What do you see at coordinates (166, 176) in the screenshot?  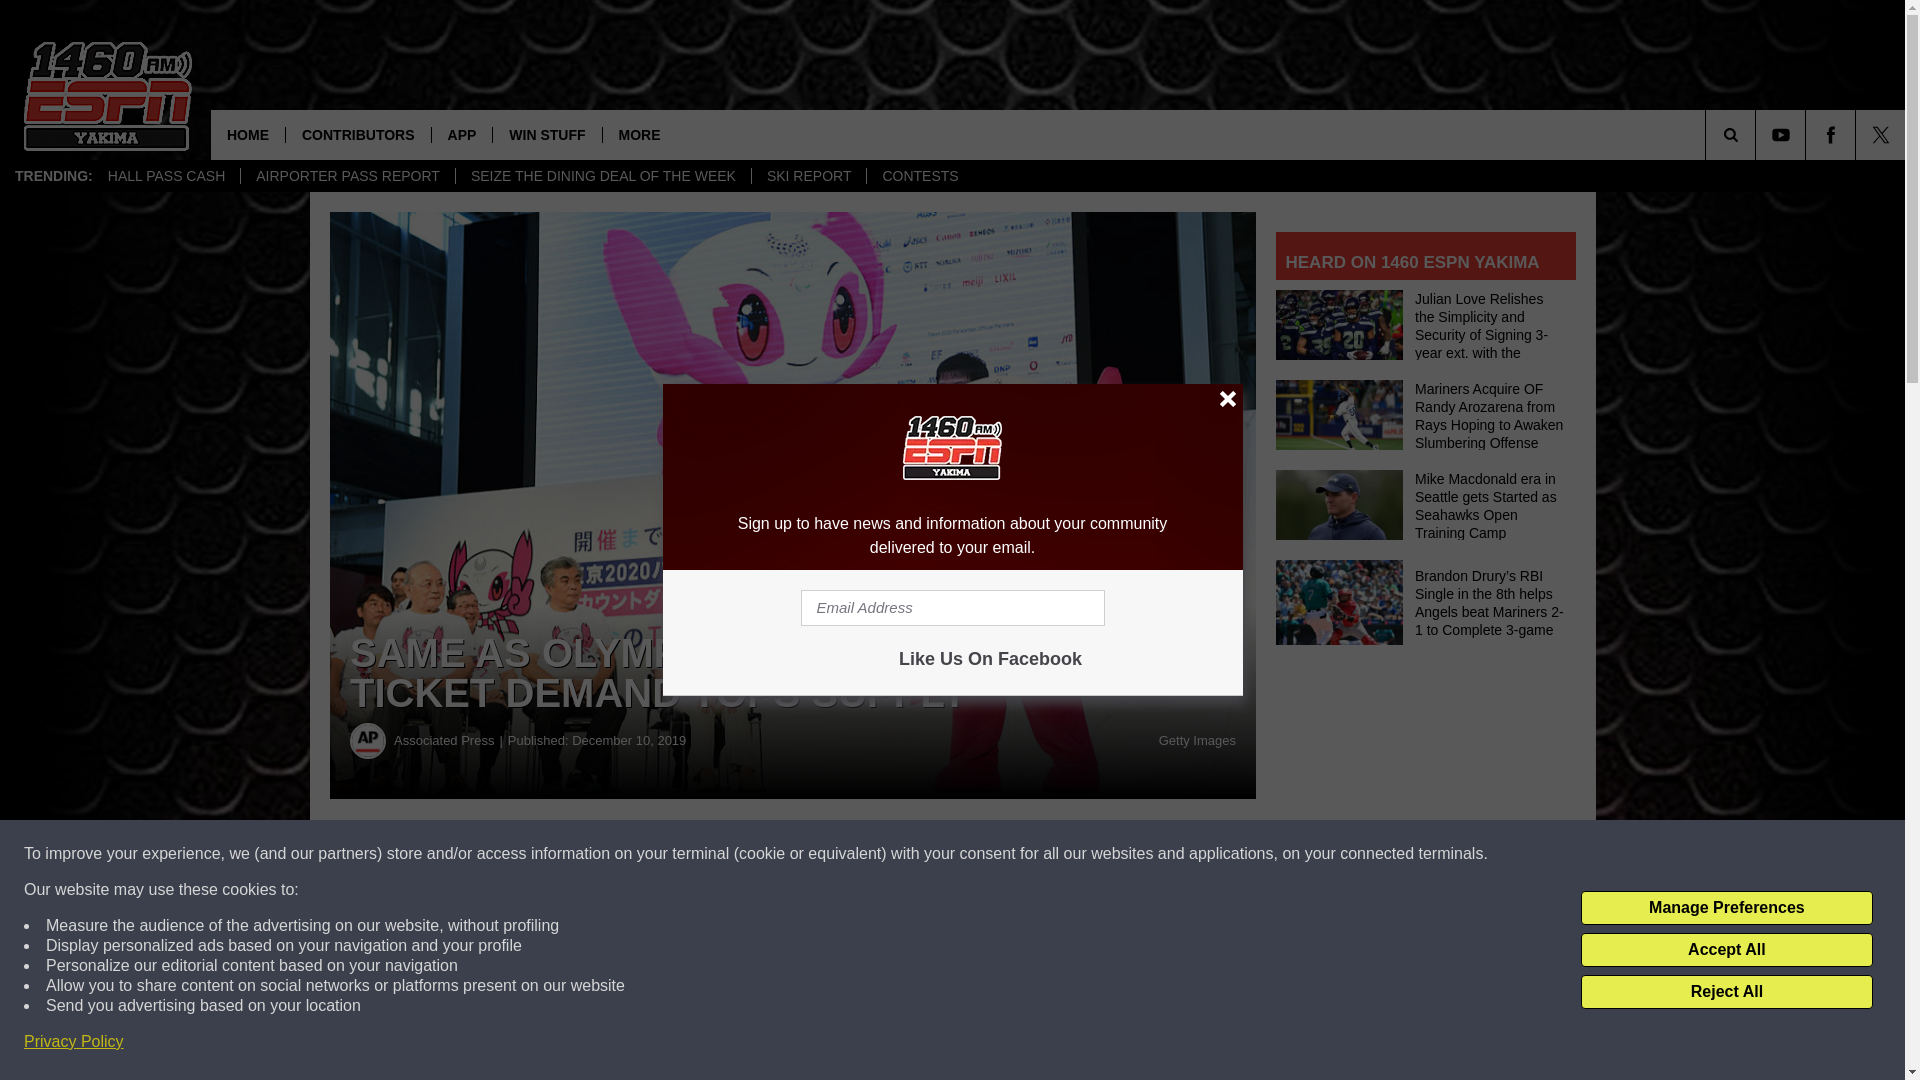 I see `HALL PASS CASH` at bounding box center [166, 176].